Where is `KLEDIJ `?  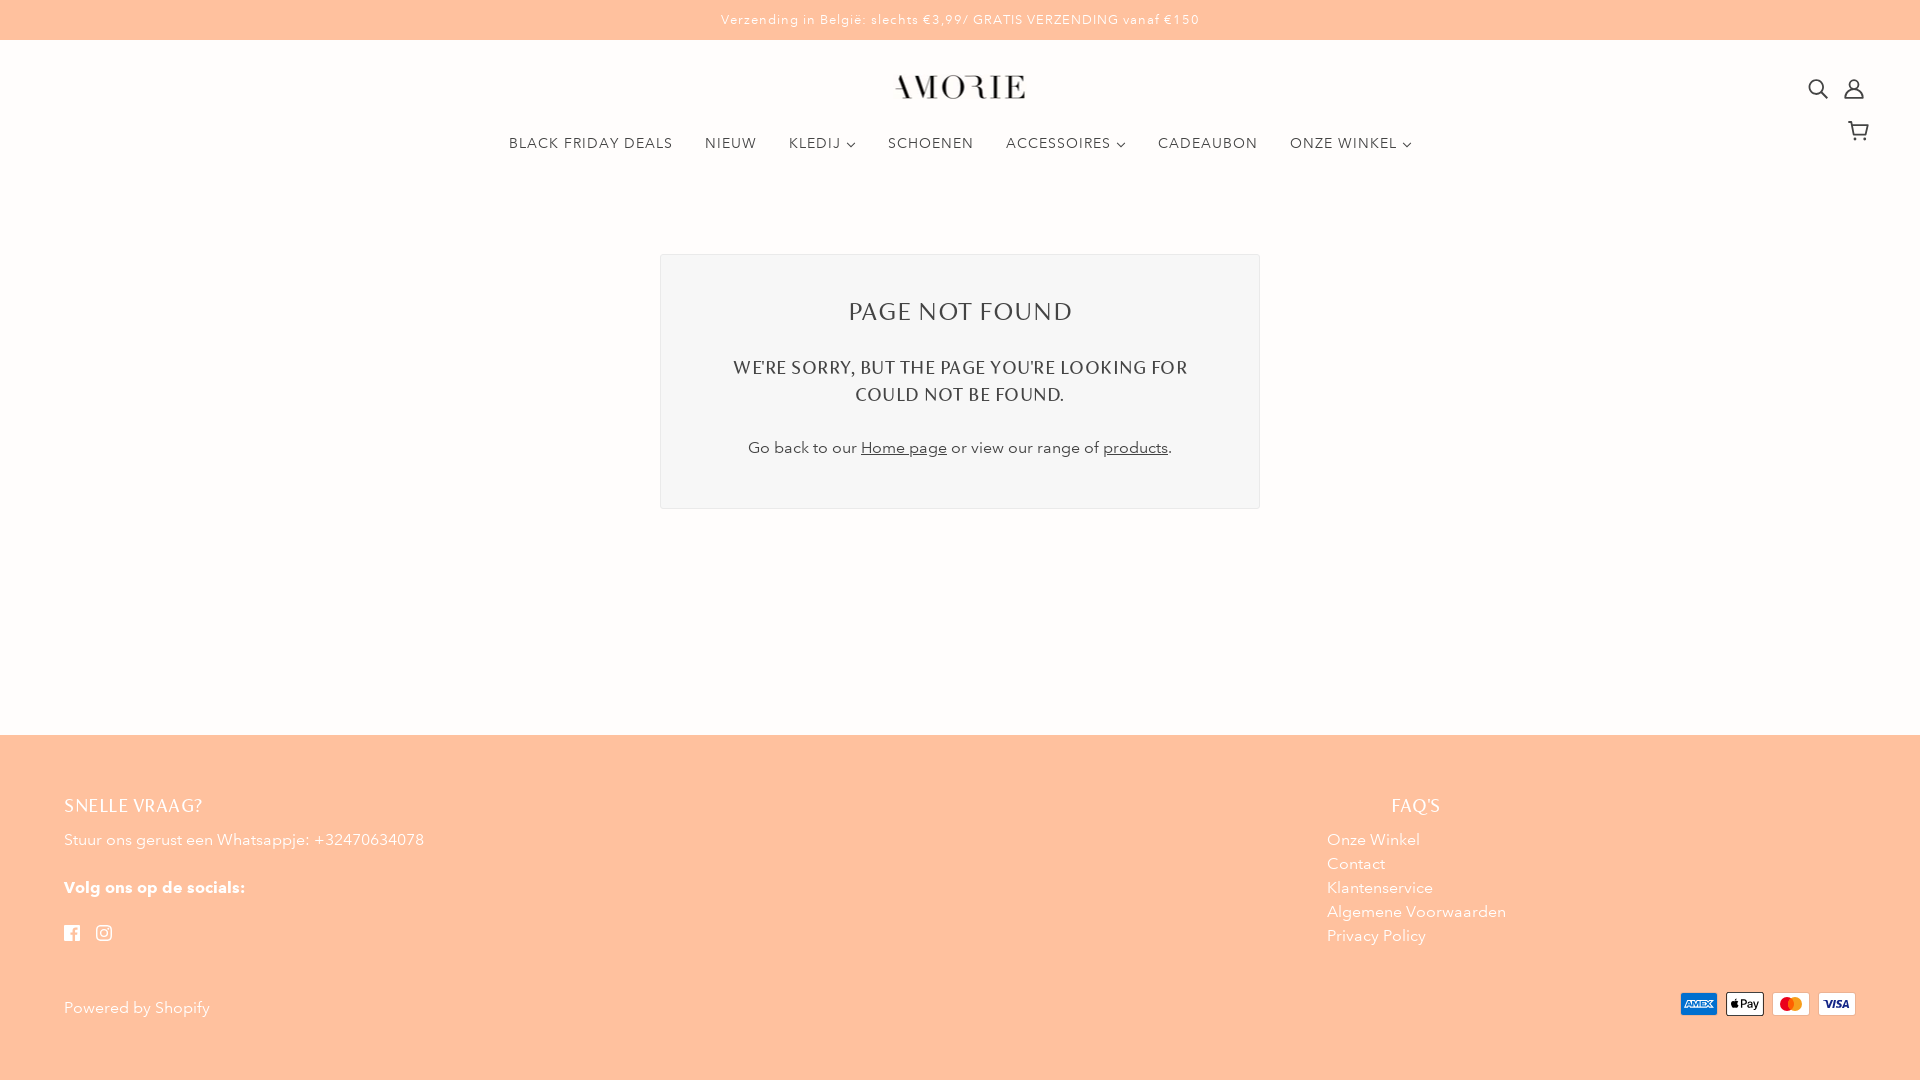
KLEDIJ  is located at coordinates (822, 151).